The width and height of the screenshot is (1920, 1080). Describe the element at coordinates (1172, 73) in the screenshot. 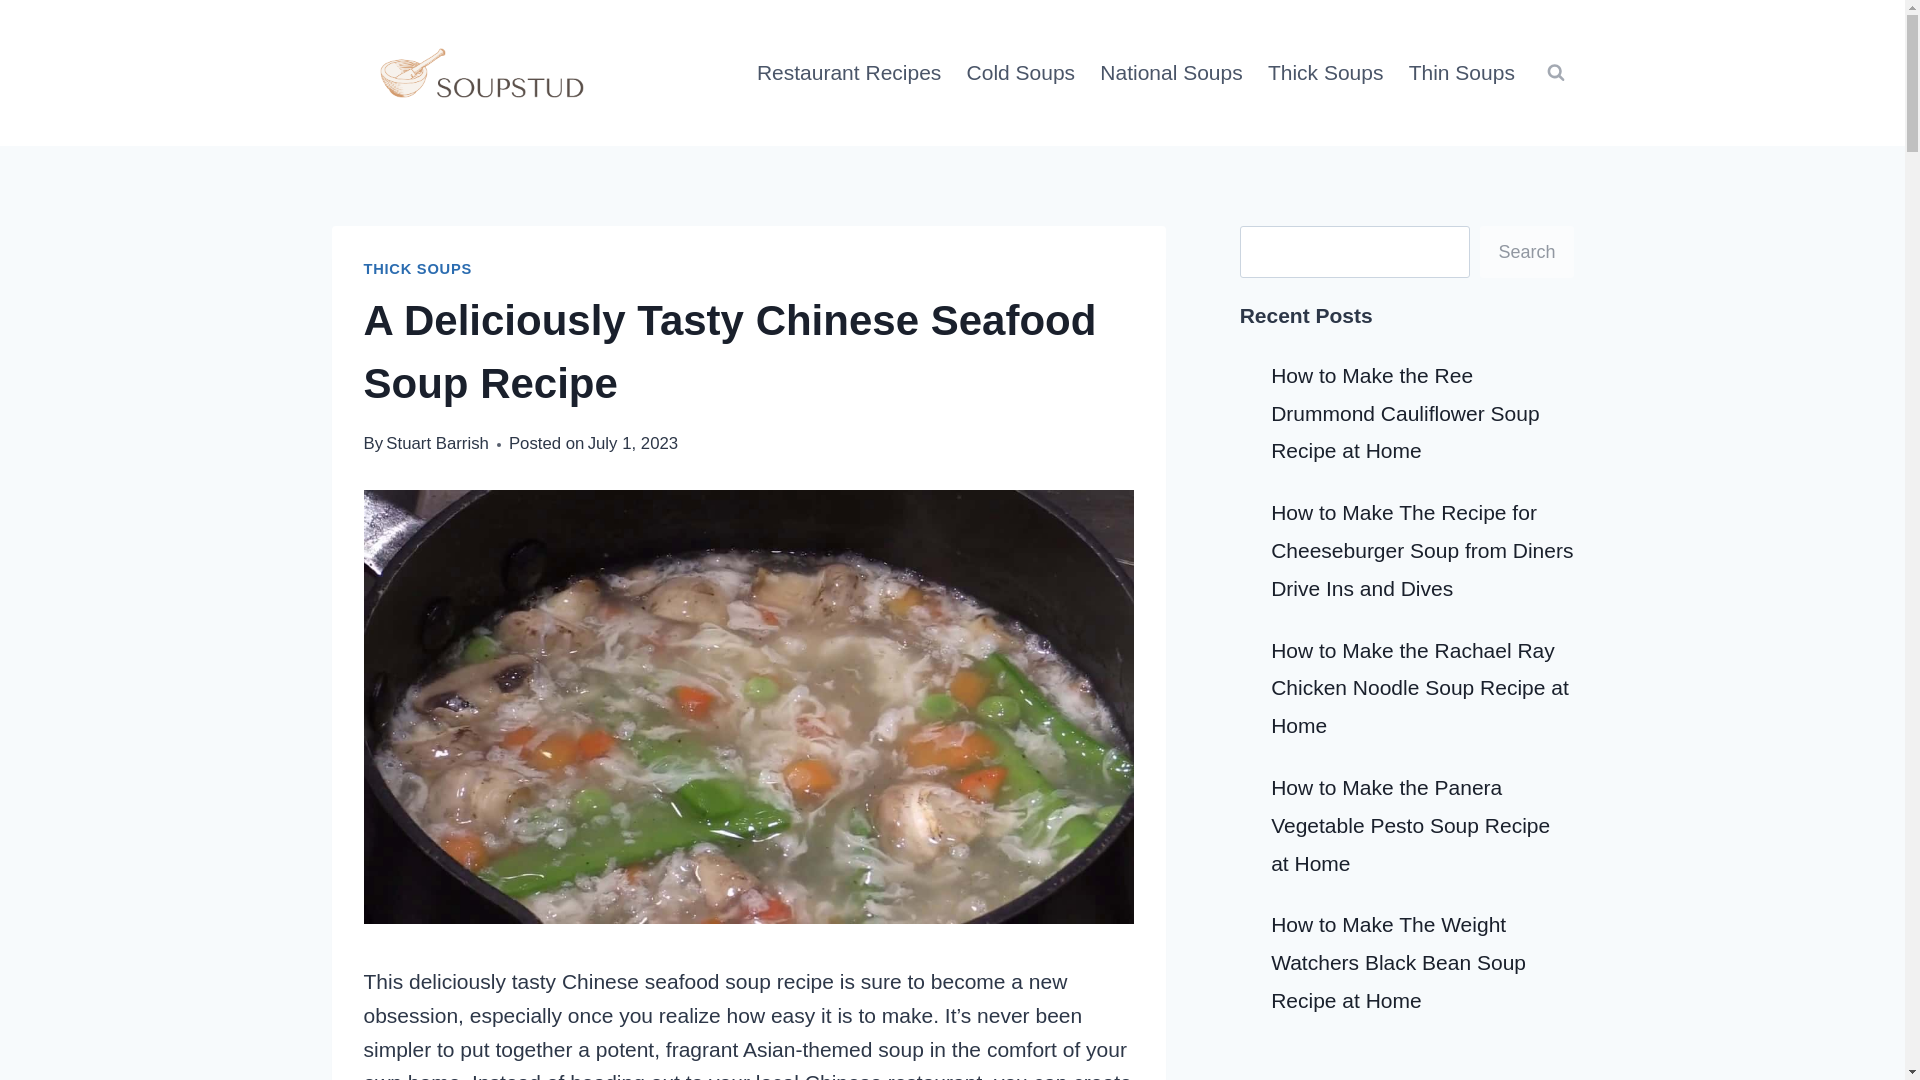

I see `National Soups` at that location.